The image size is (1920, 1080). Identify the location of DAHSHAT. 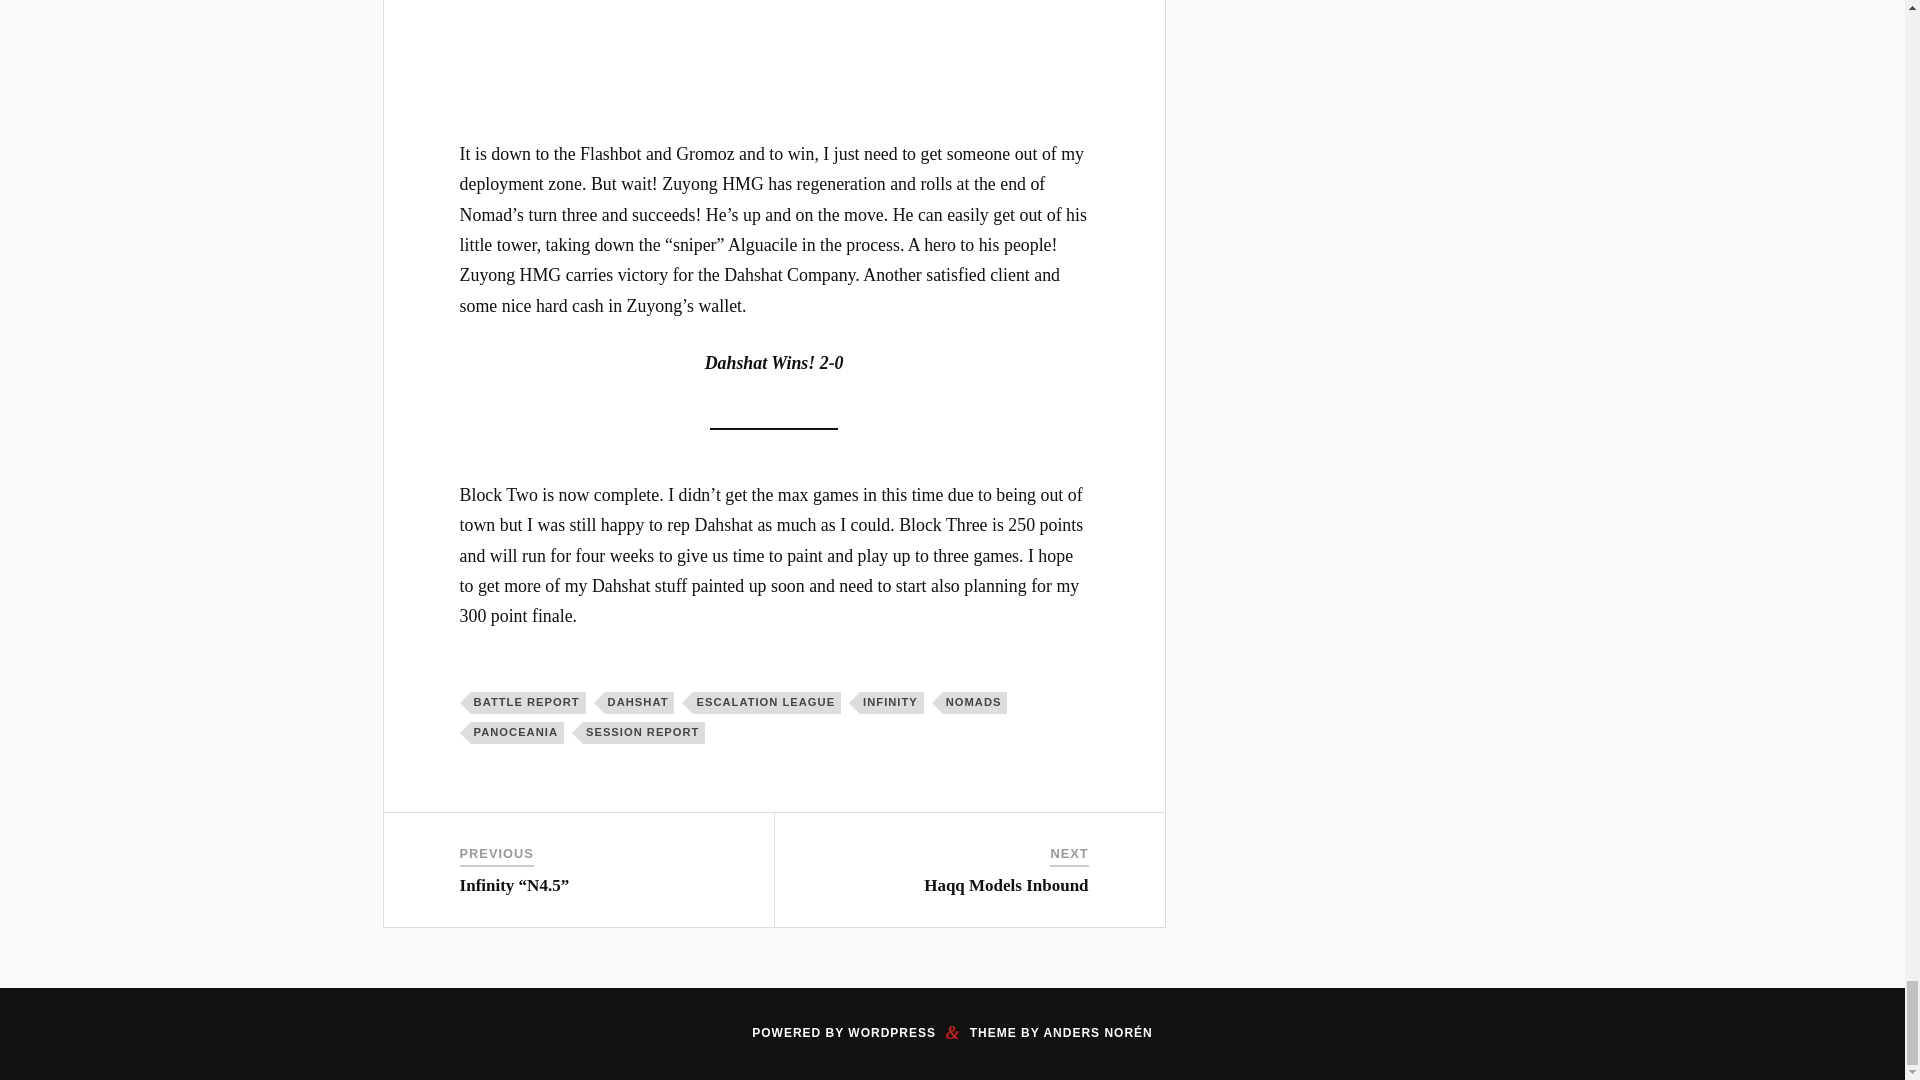
(640, 702).